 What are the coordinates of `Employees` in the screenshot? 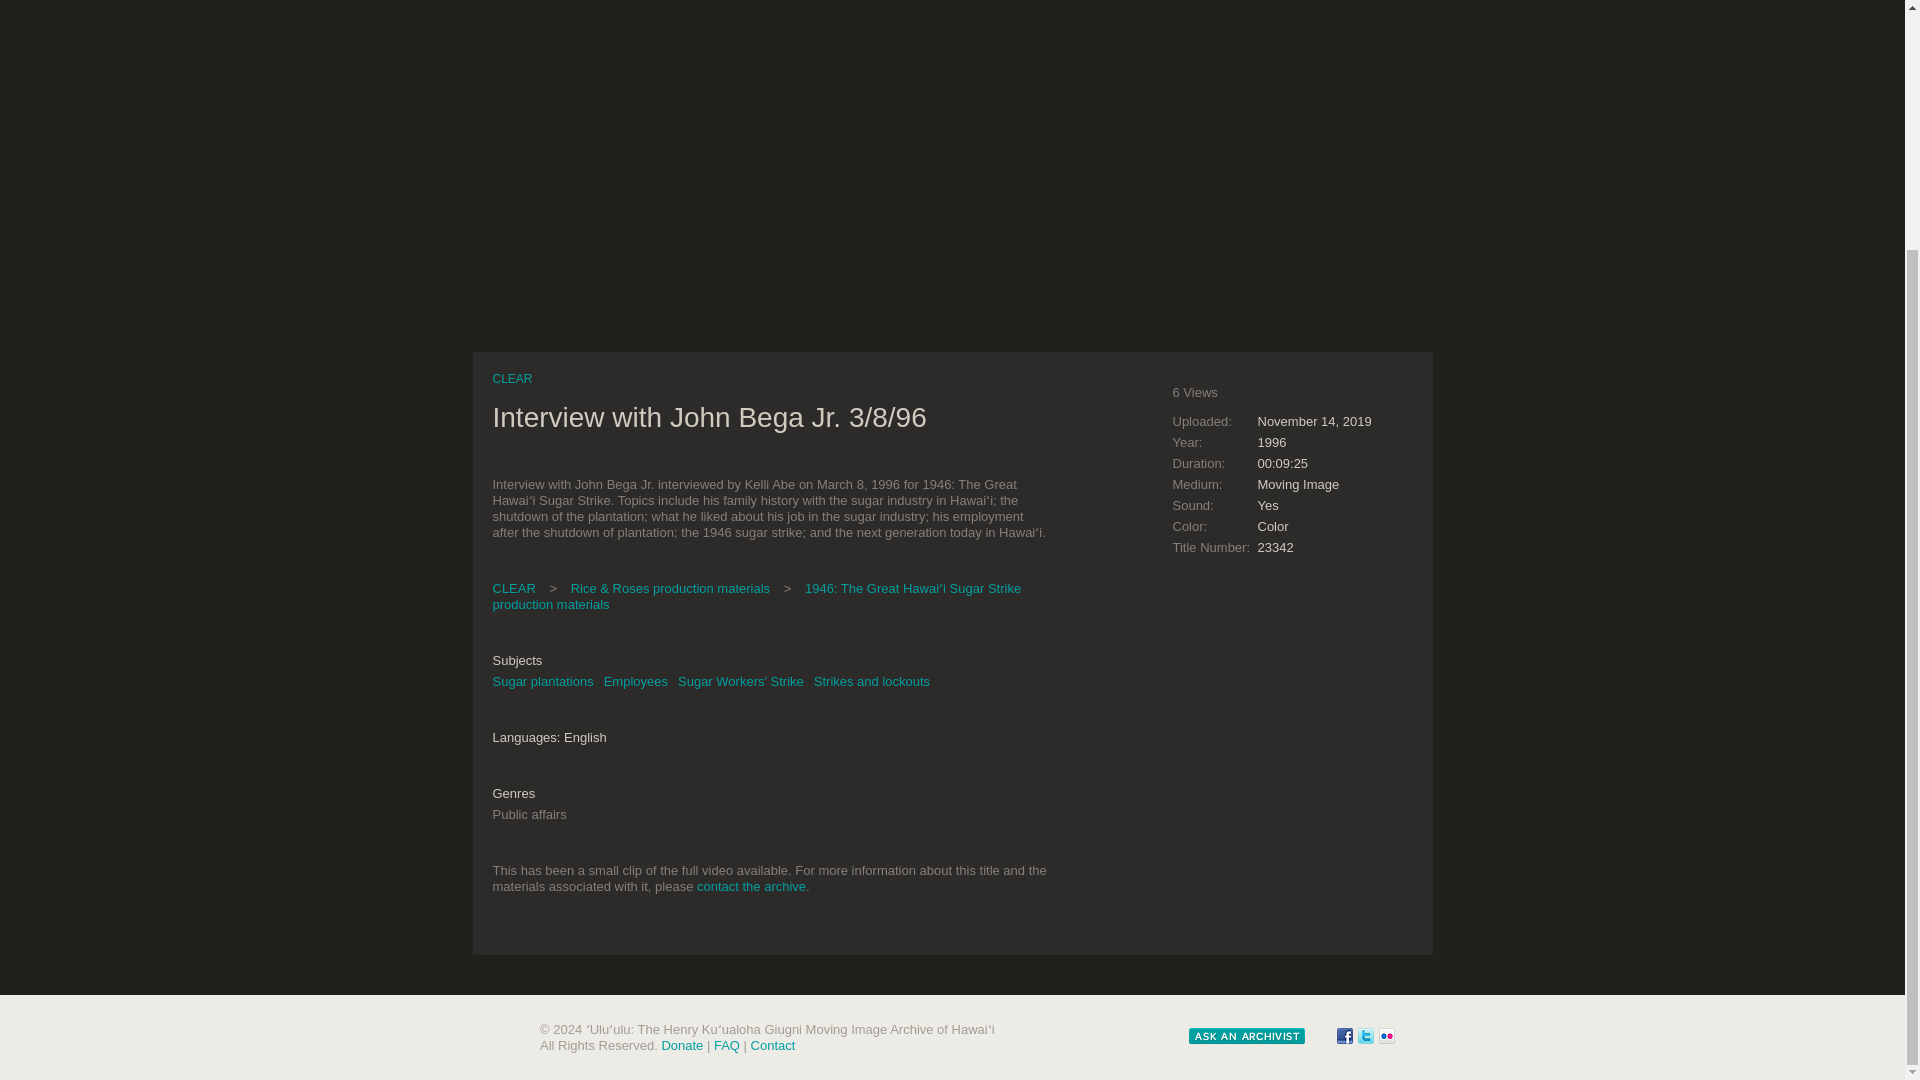 It's located at (636, 681).